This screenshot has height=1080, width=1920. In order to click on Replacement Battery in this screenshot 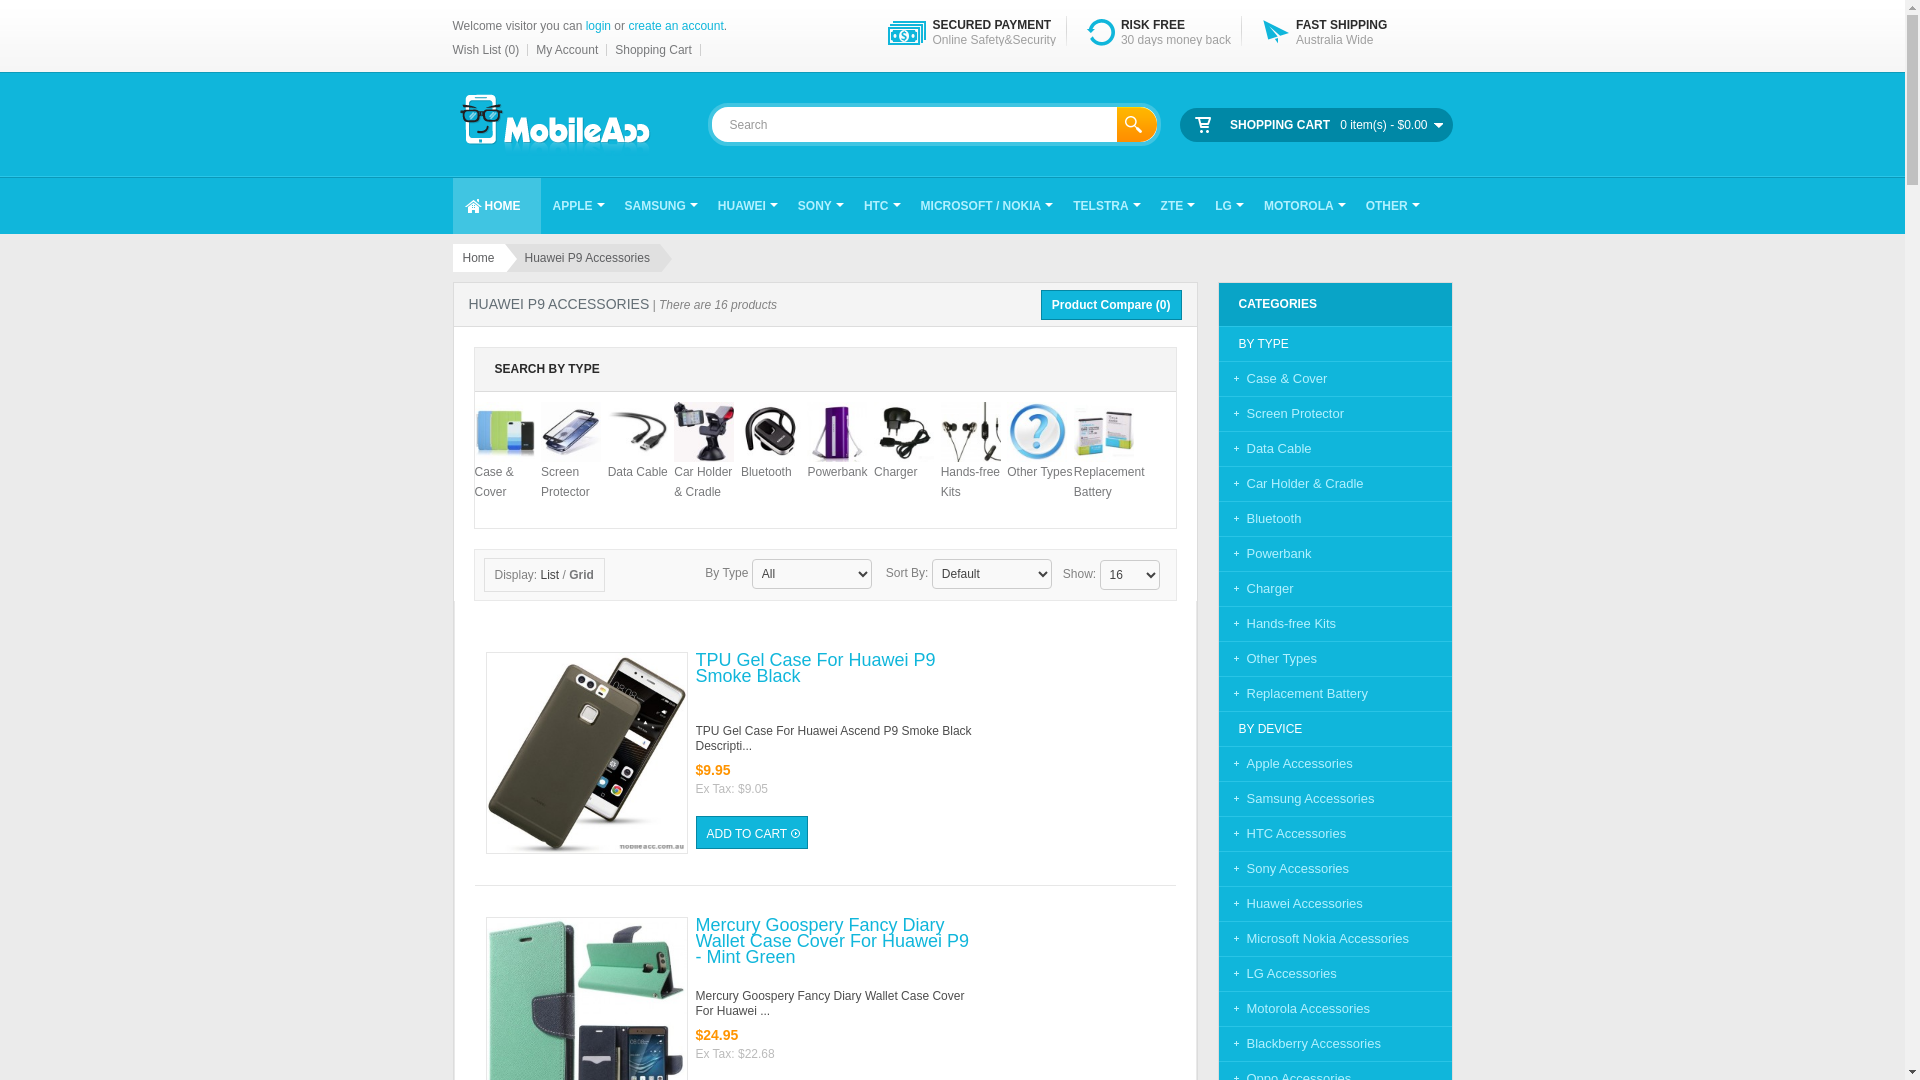, I will do `click(1292, 694)`.